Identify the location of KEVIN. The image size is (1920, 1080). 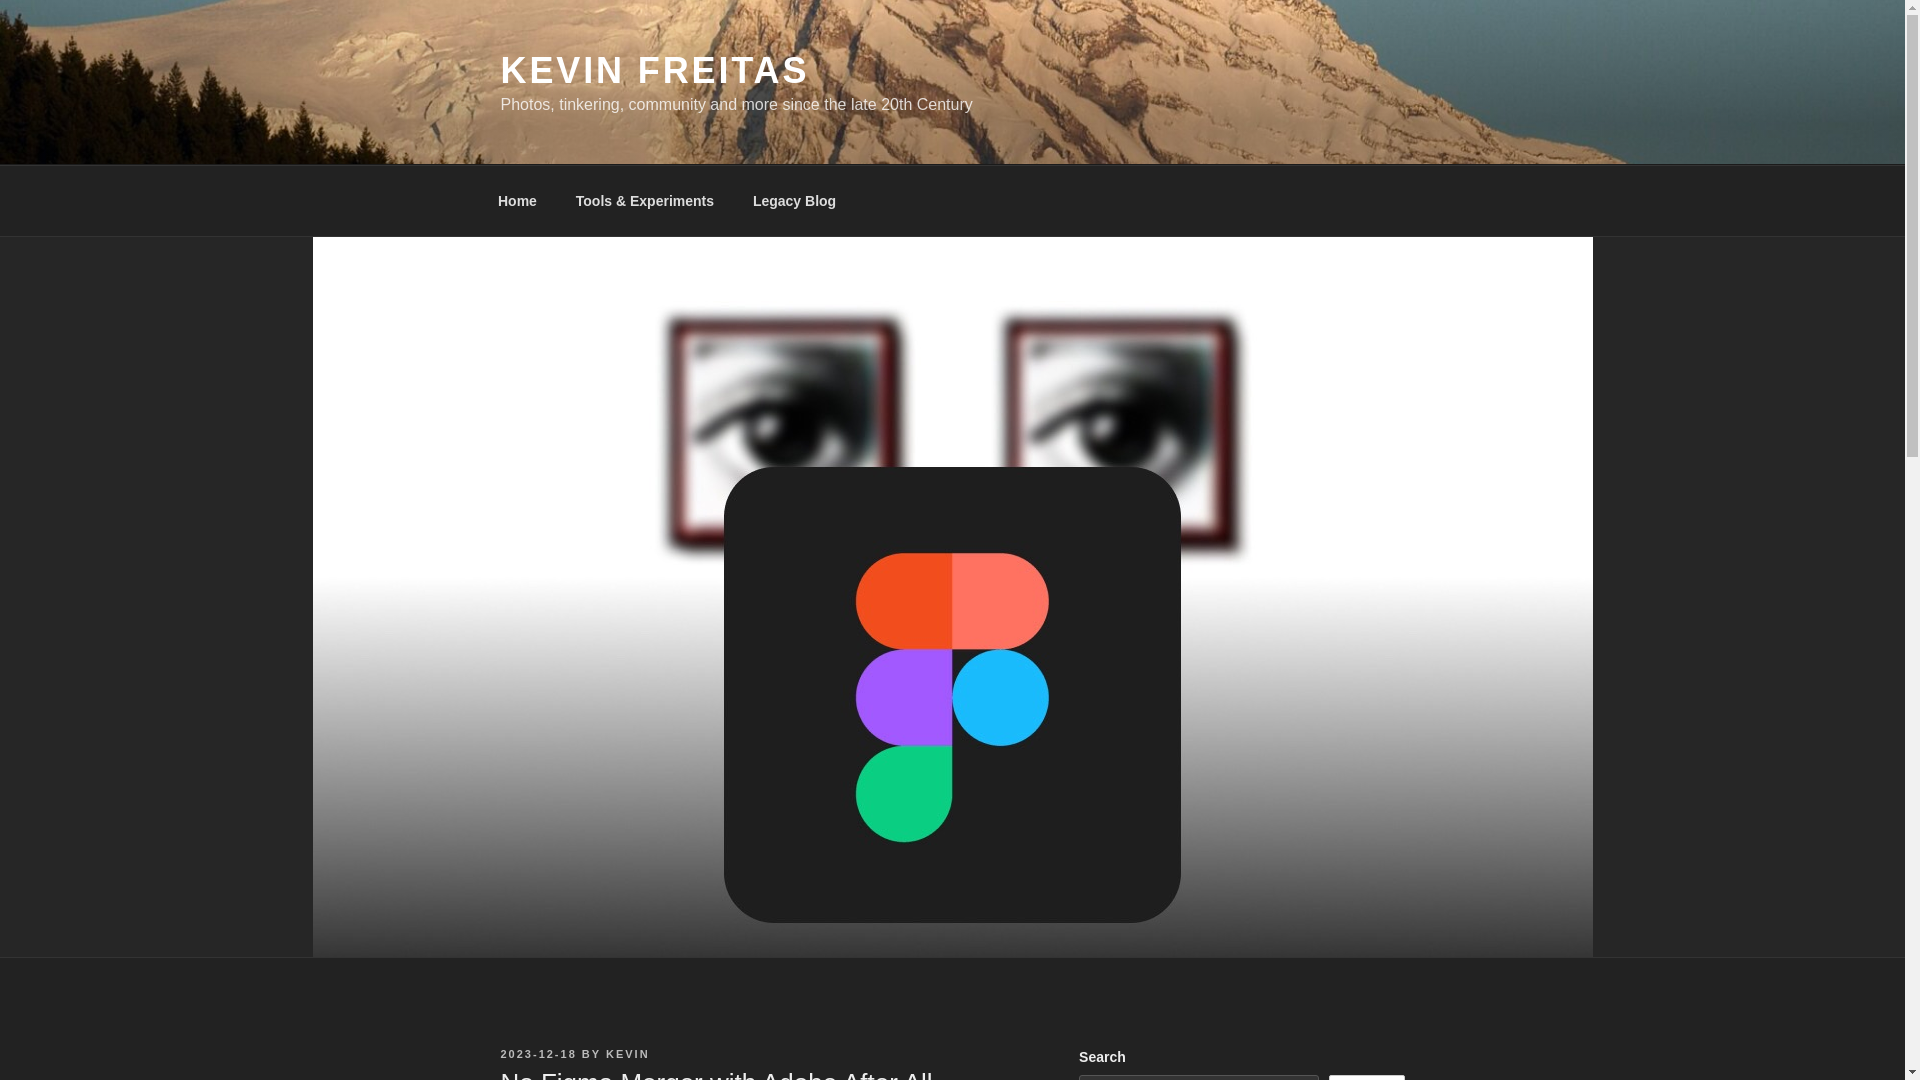
(628, 1053).